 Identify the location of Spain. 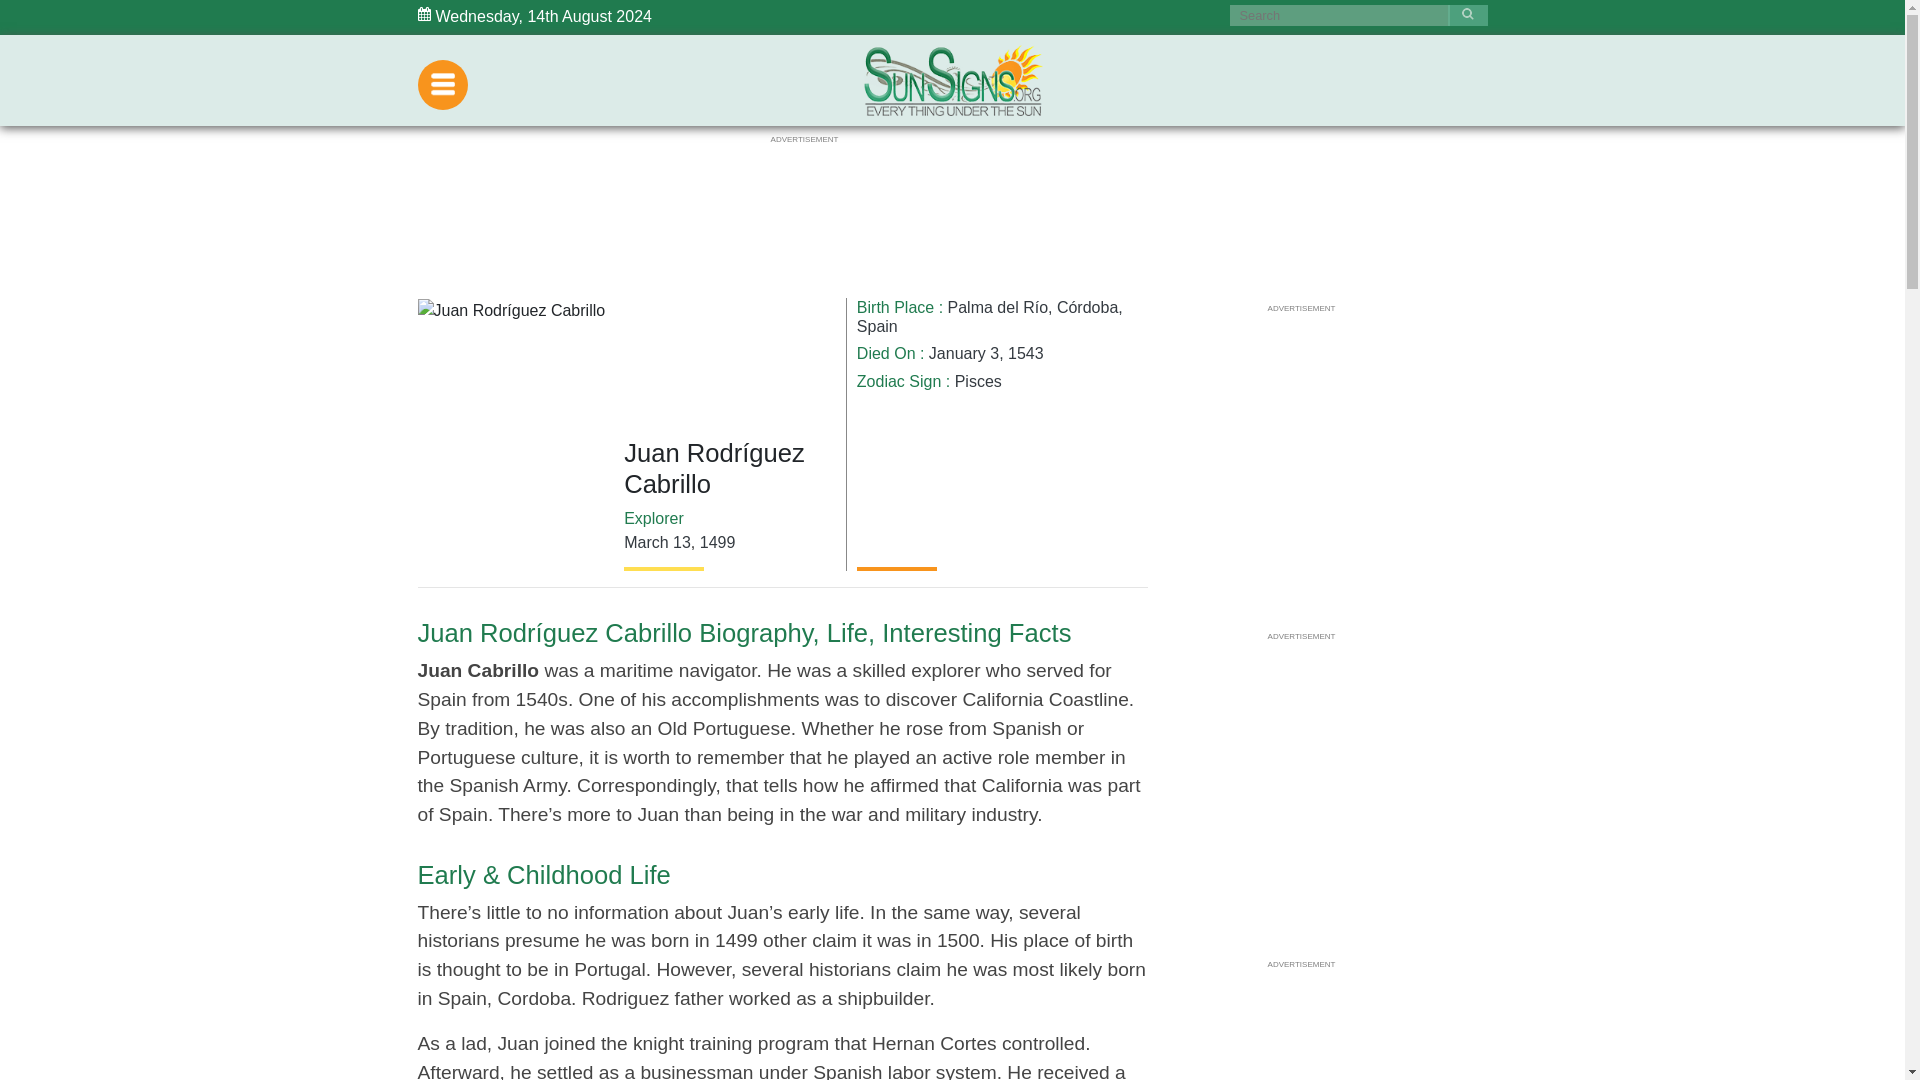
(877, 326).